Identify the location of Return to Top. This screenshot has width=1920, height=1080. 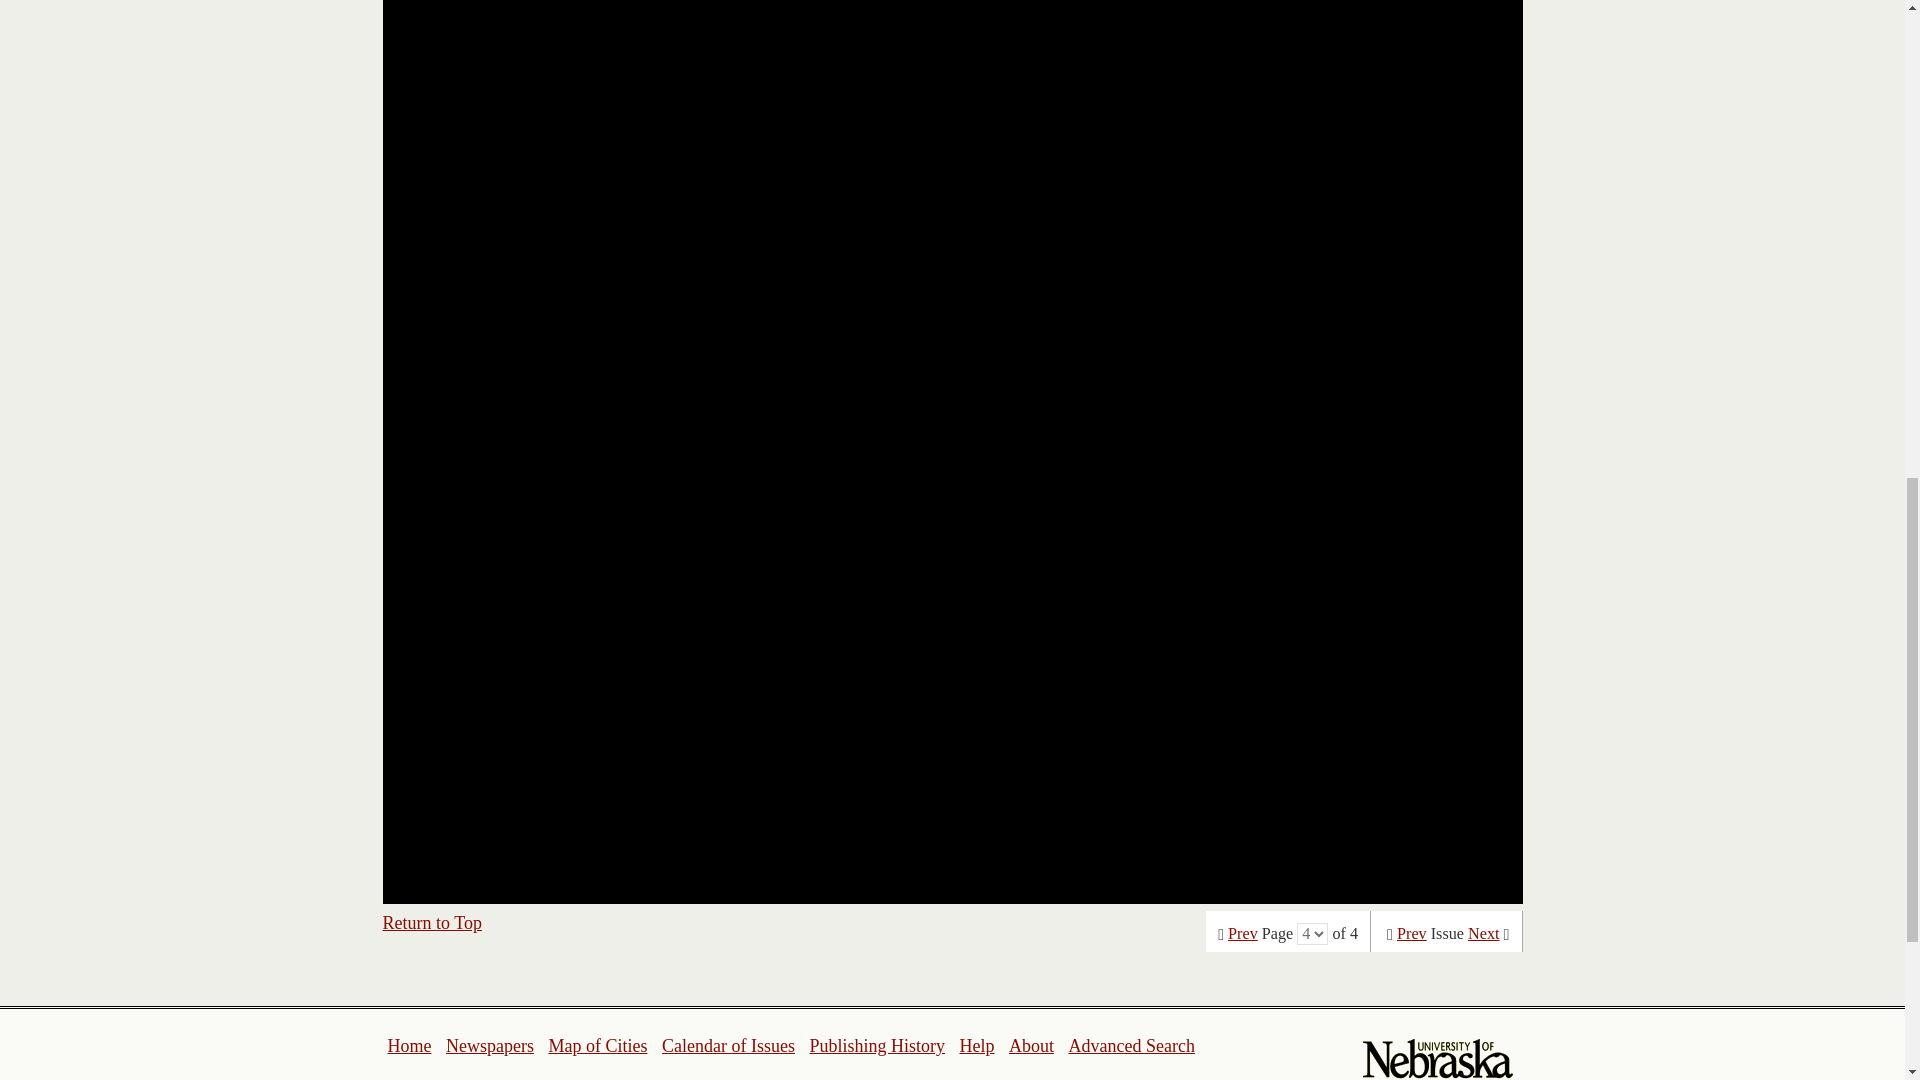
(432, 922).